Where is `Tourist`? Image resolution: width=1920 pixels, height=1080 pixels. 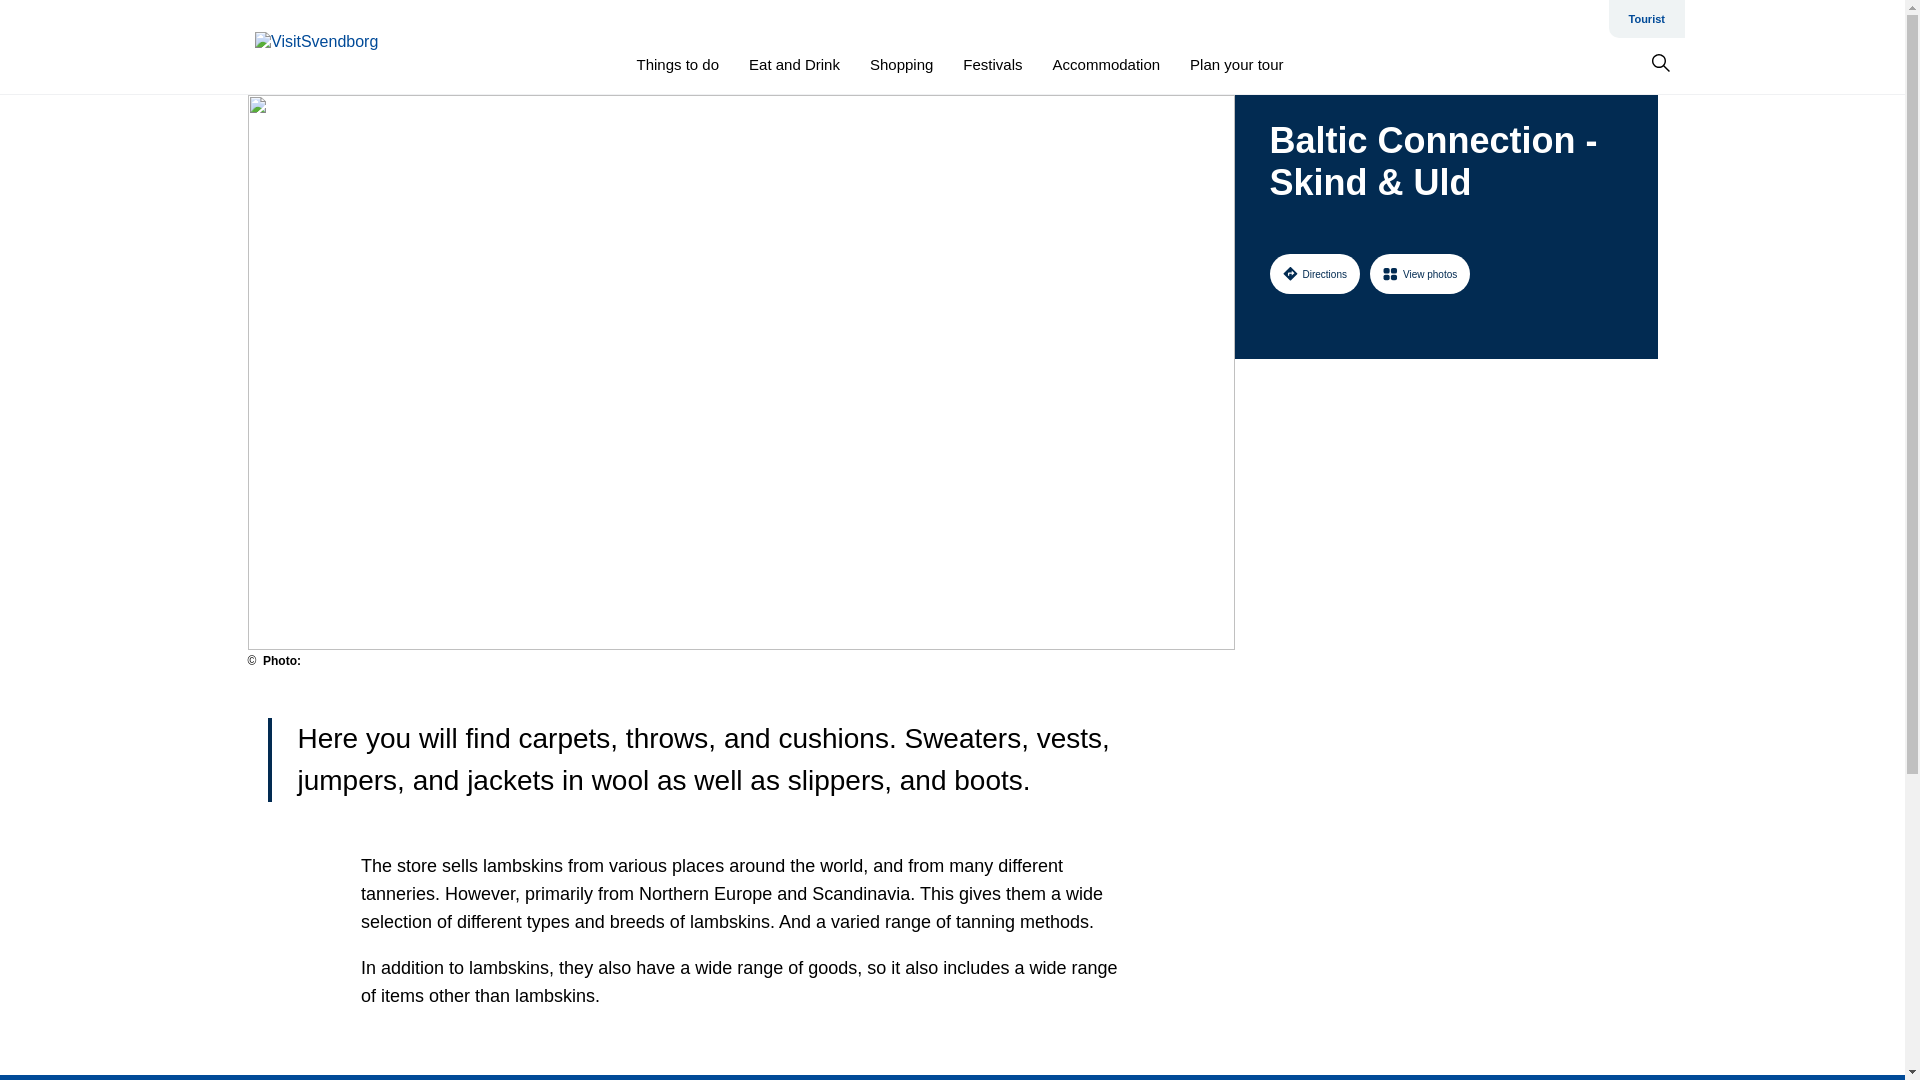
Tourist is located at coordinates (1646, 18).